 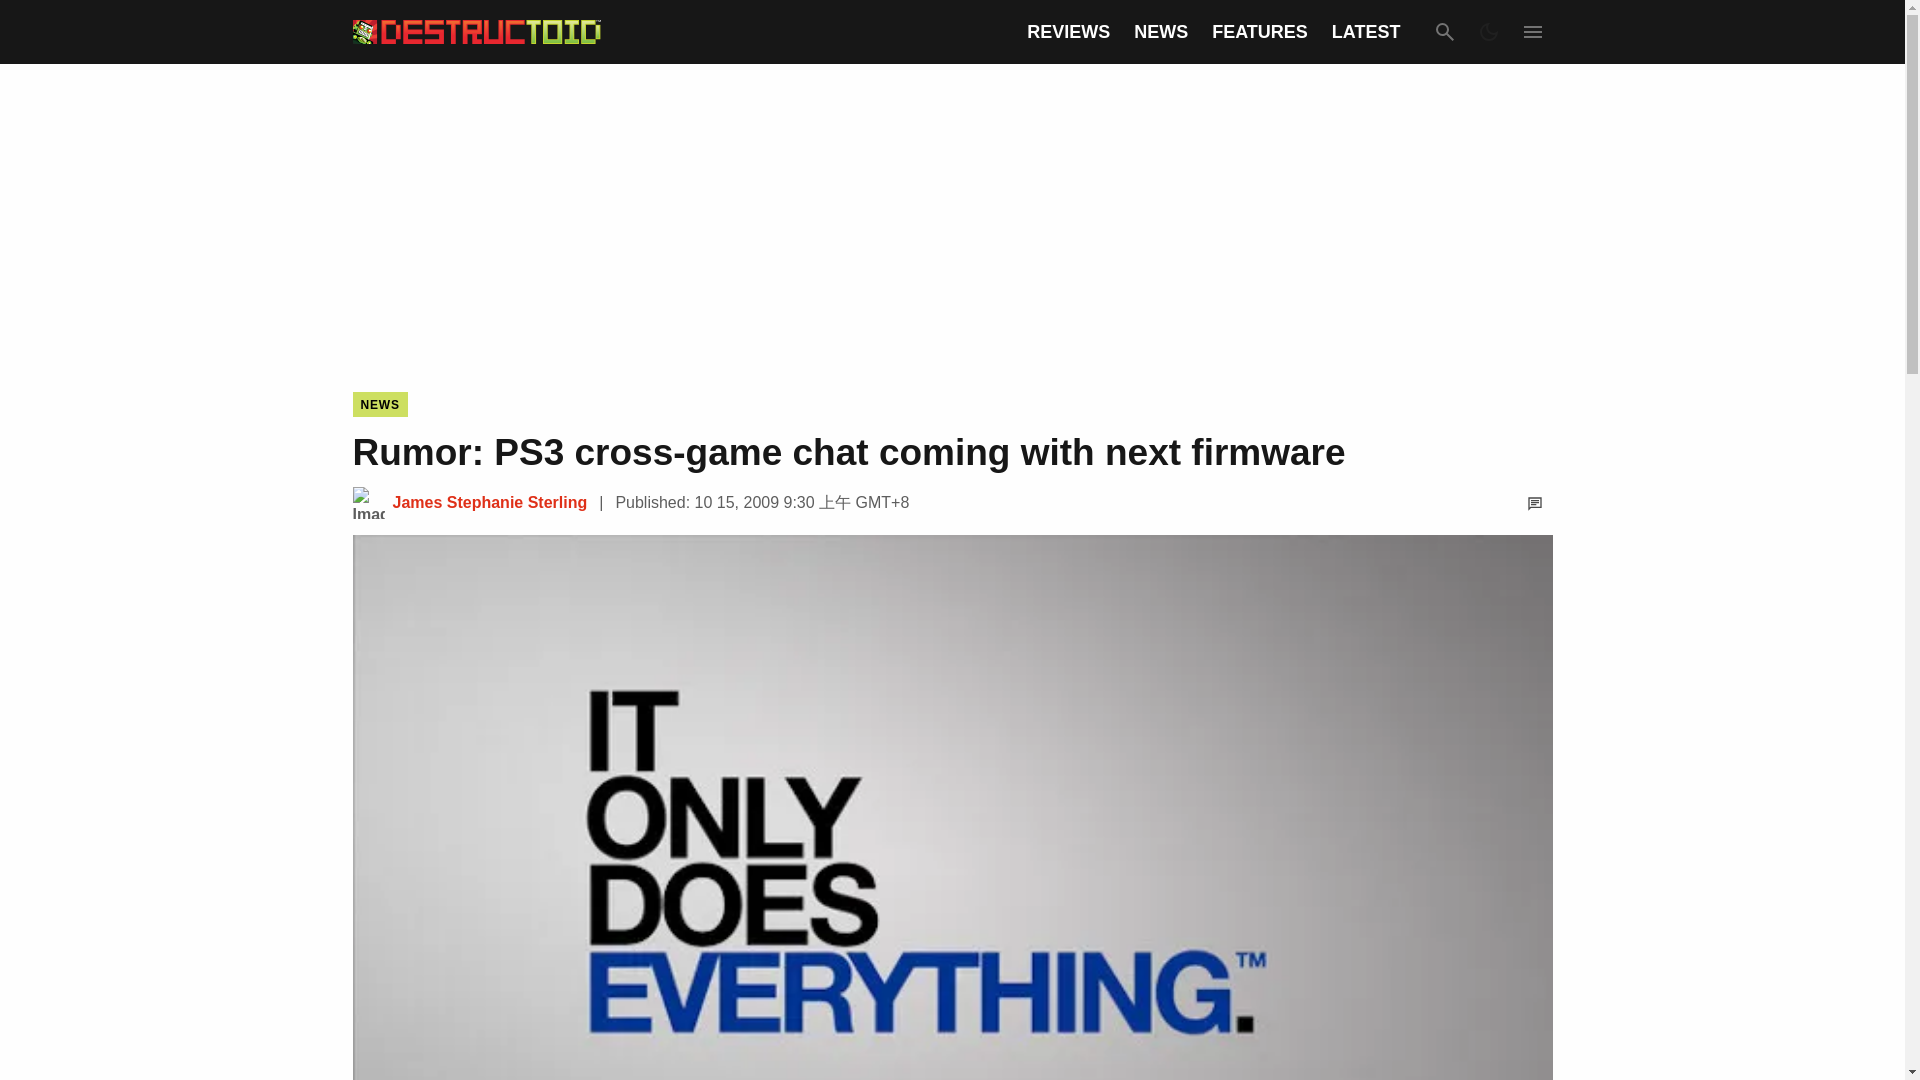 What do you see at coordinates (1366, 32) in the screenshot?
I see `LATEST` at bounding box center [1366, 32].